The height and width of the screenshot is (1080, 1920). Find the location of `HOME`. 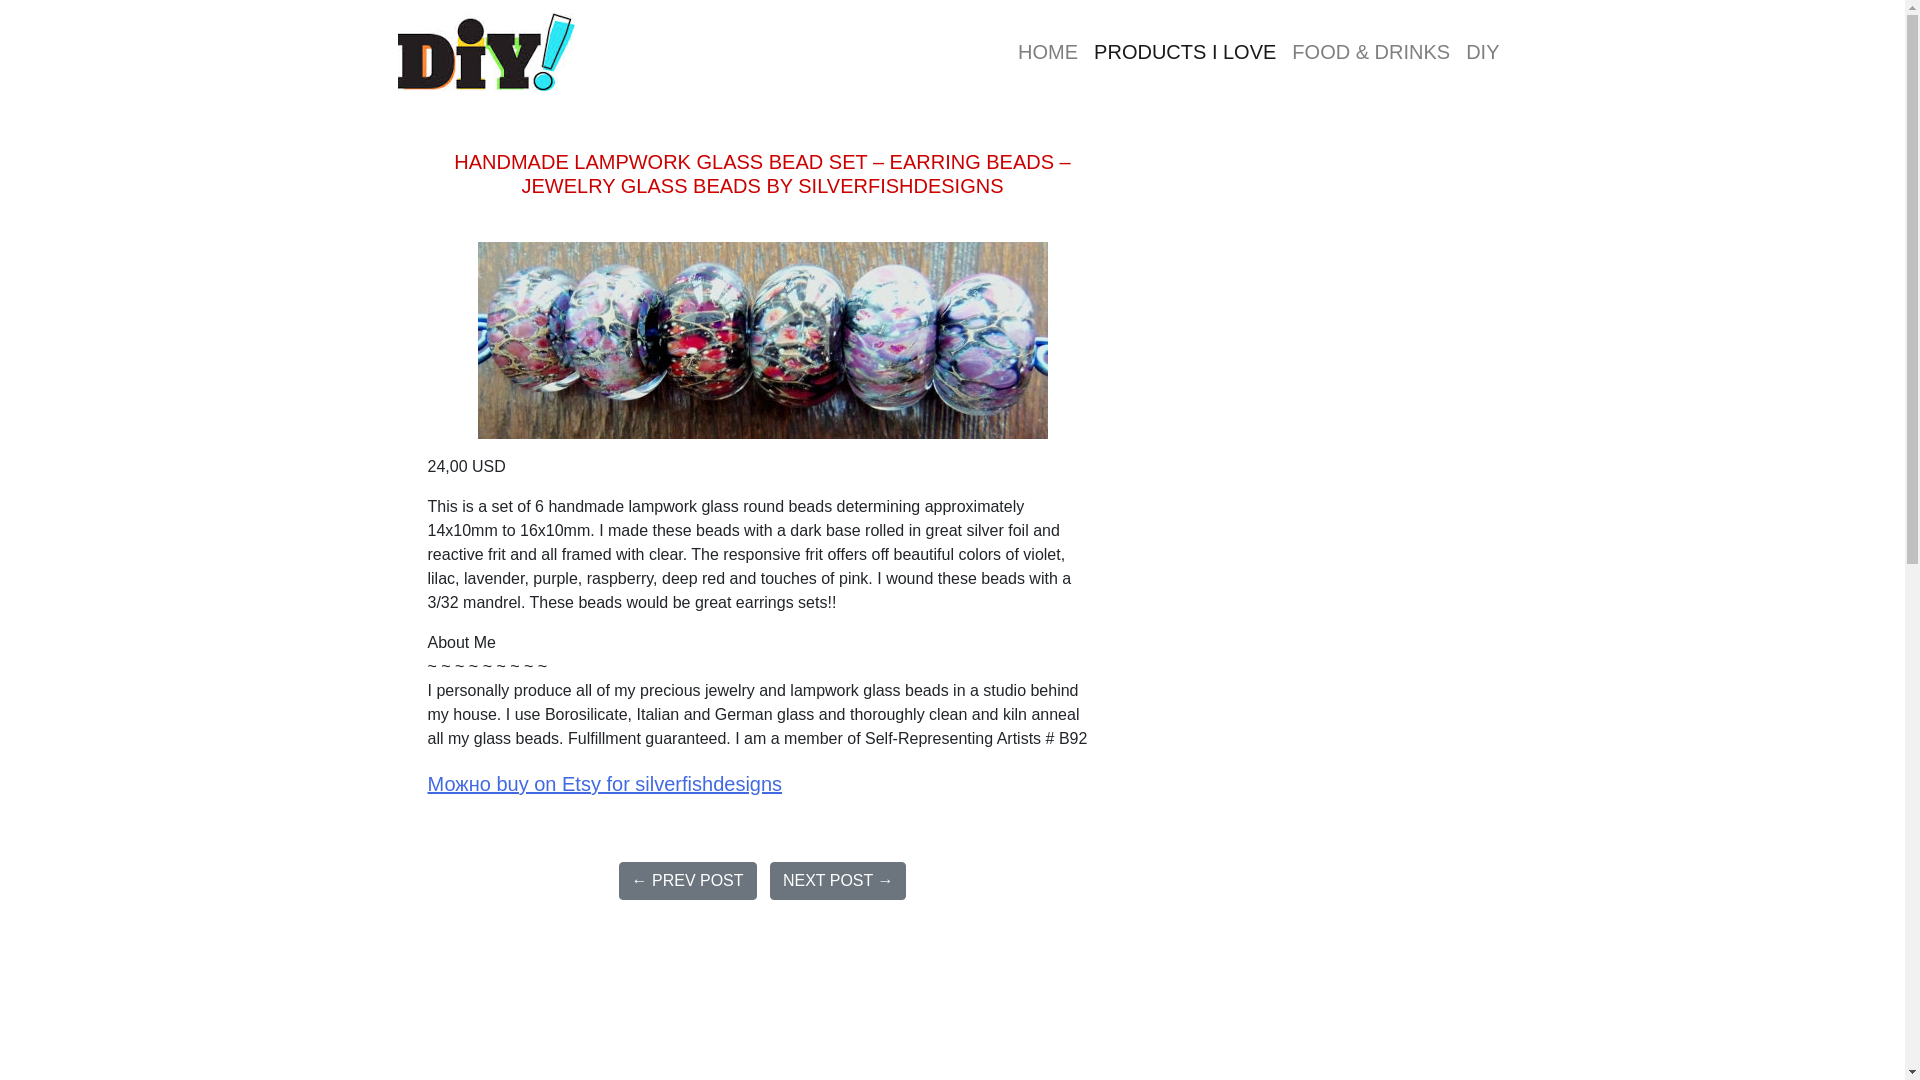

HOME is located at coordinates (1048, 52).